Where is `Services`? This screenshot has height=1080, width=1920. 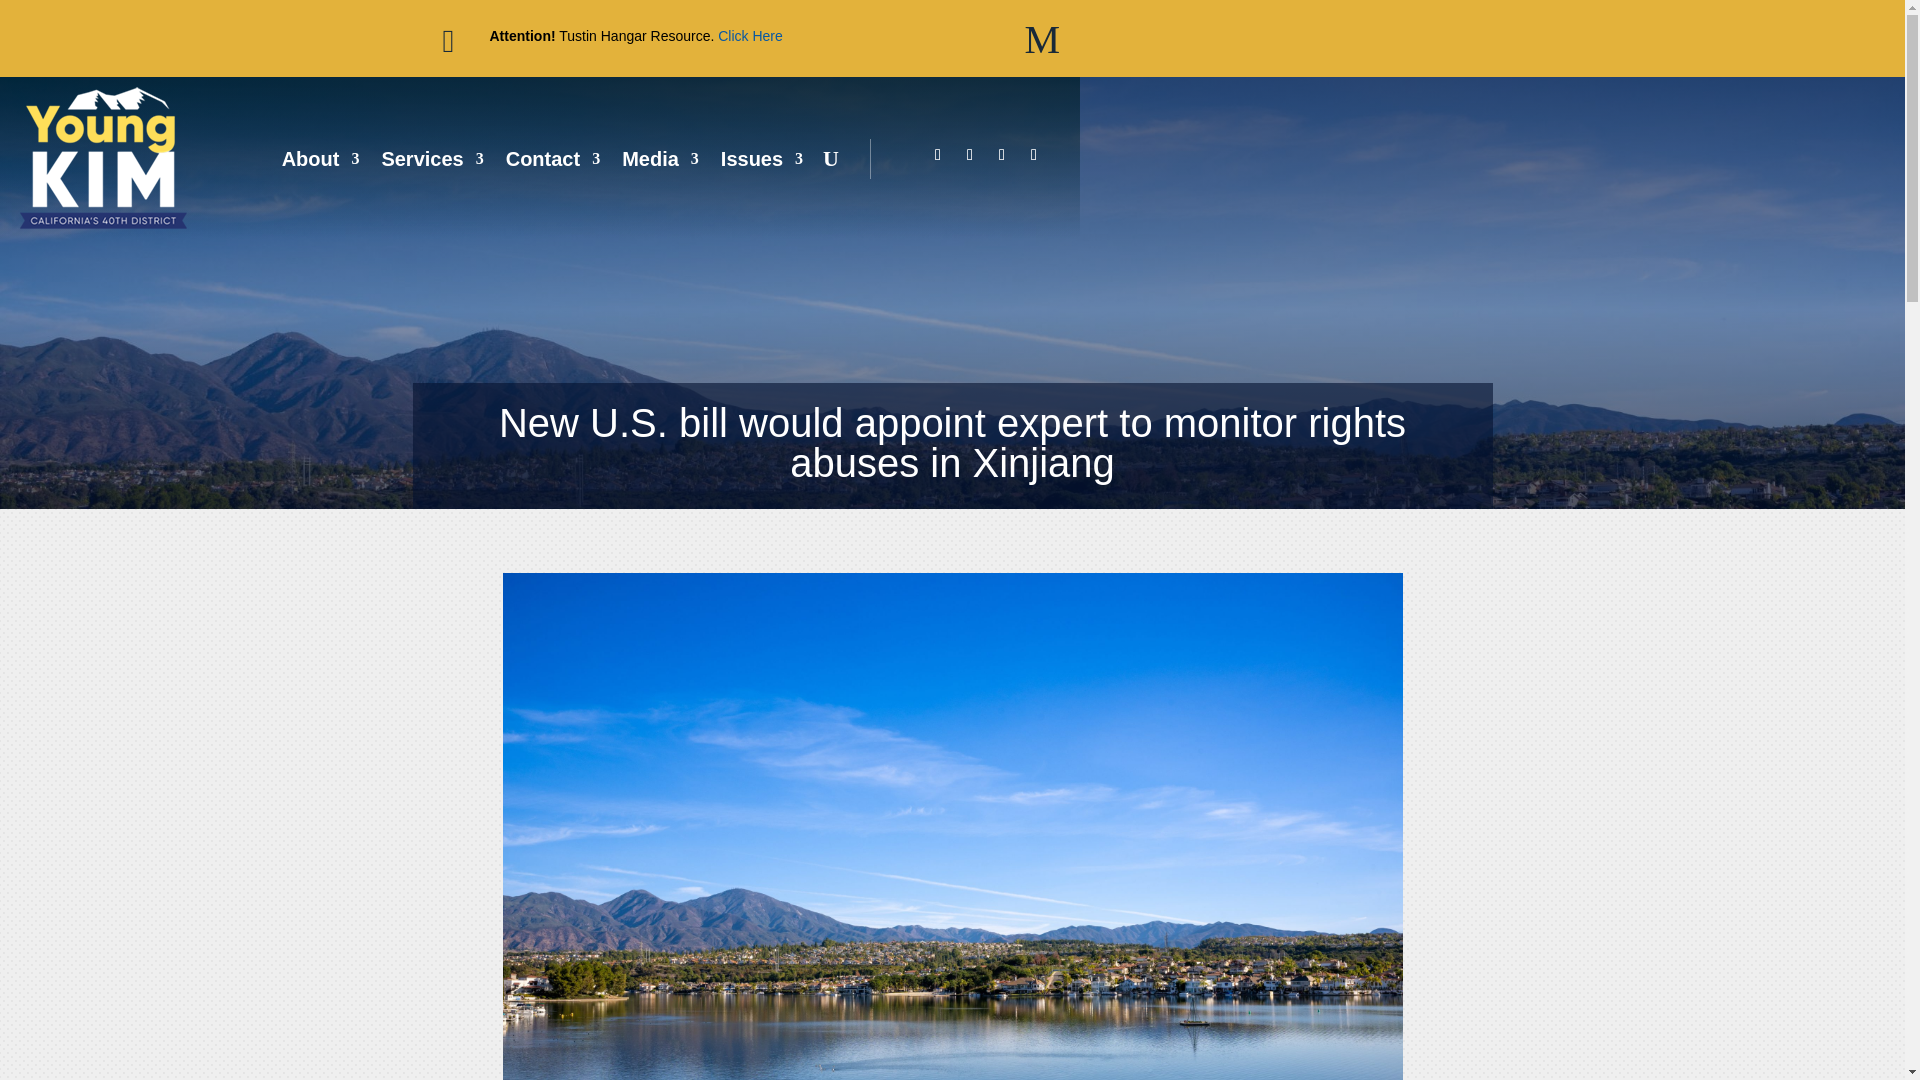
Services is located at coordinates (432, 158).